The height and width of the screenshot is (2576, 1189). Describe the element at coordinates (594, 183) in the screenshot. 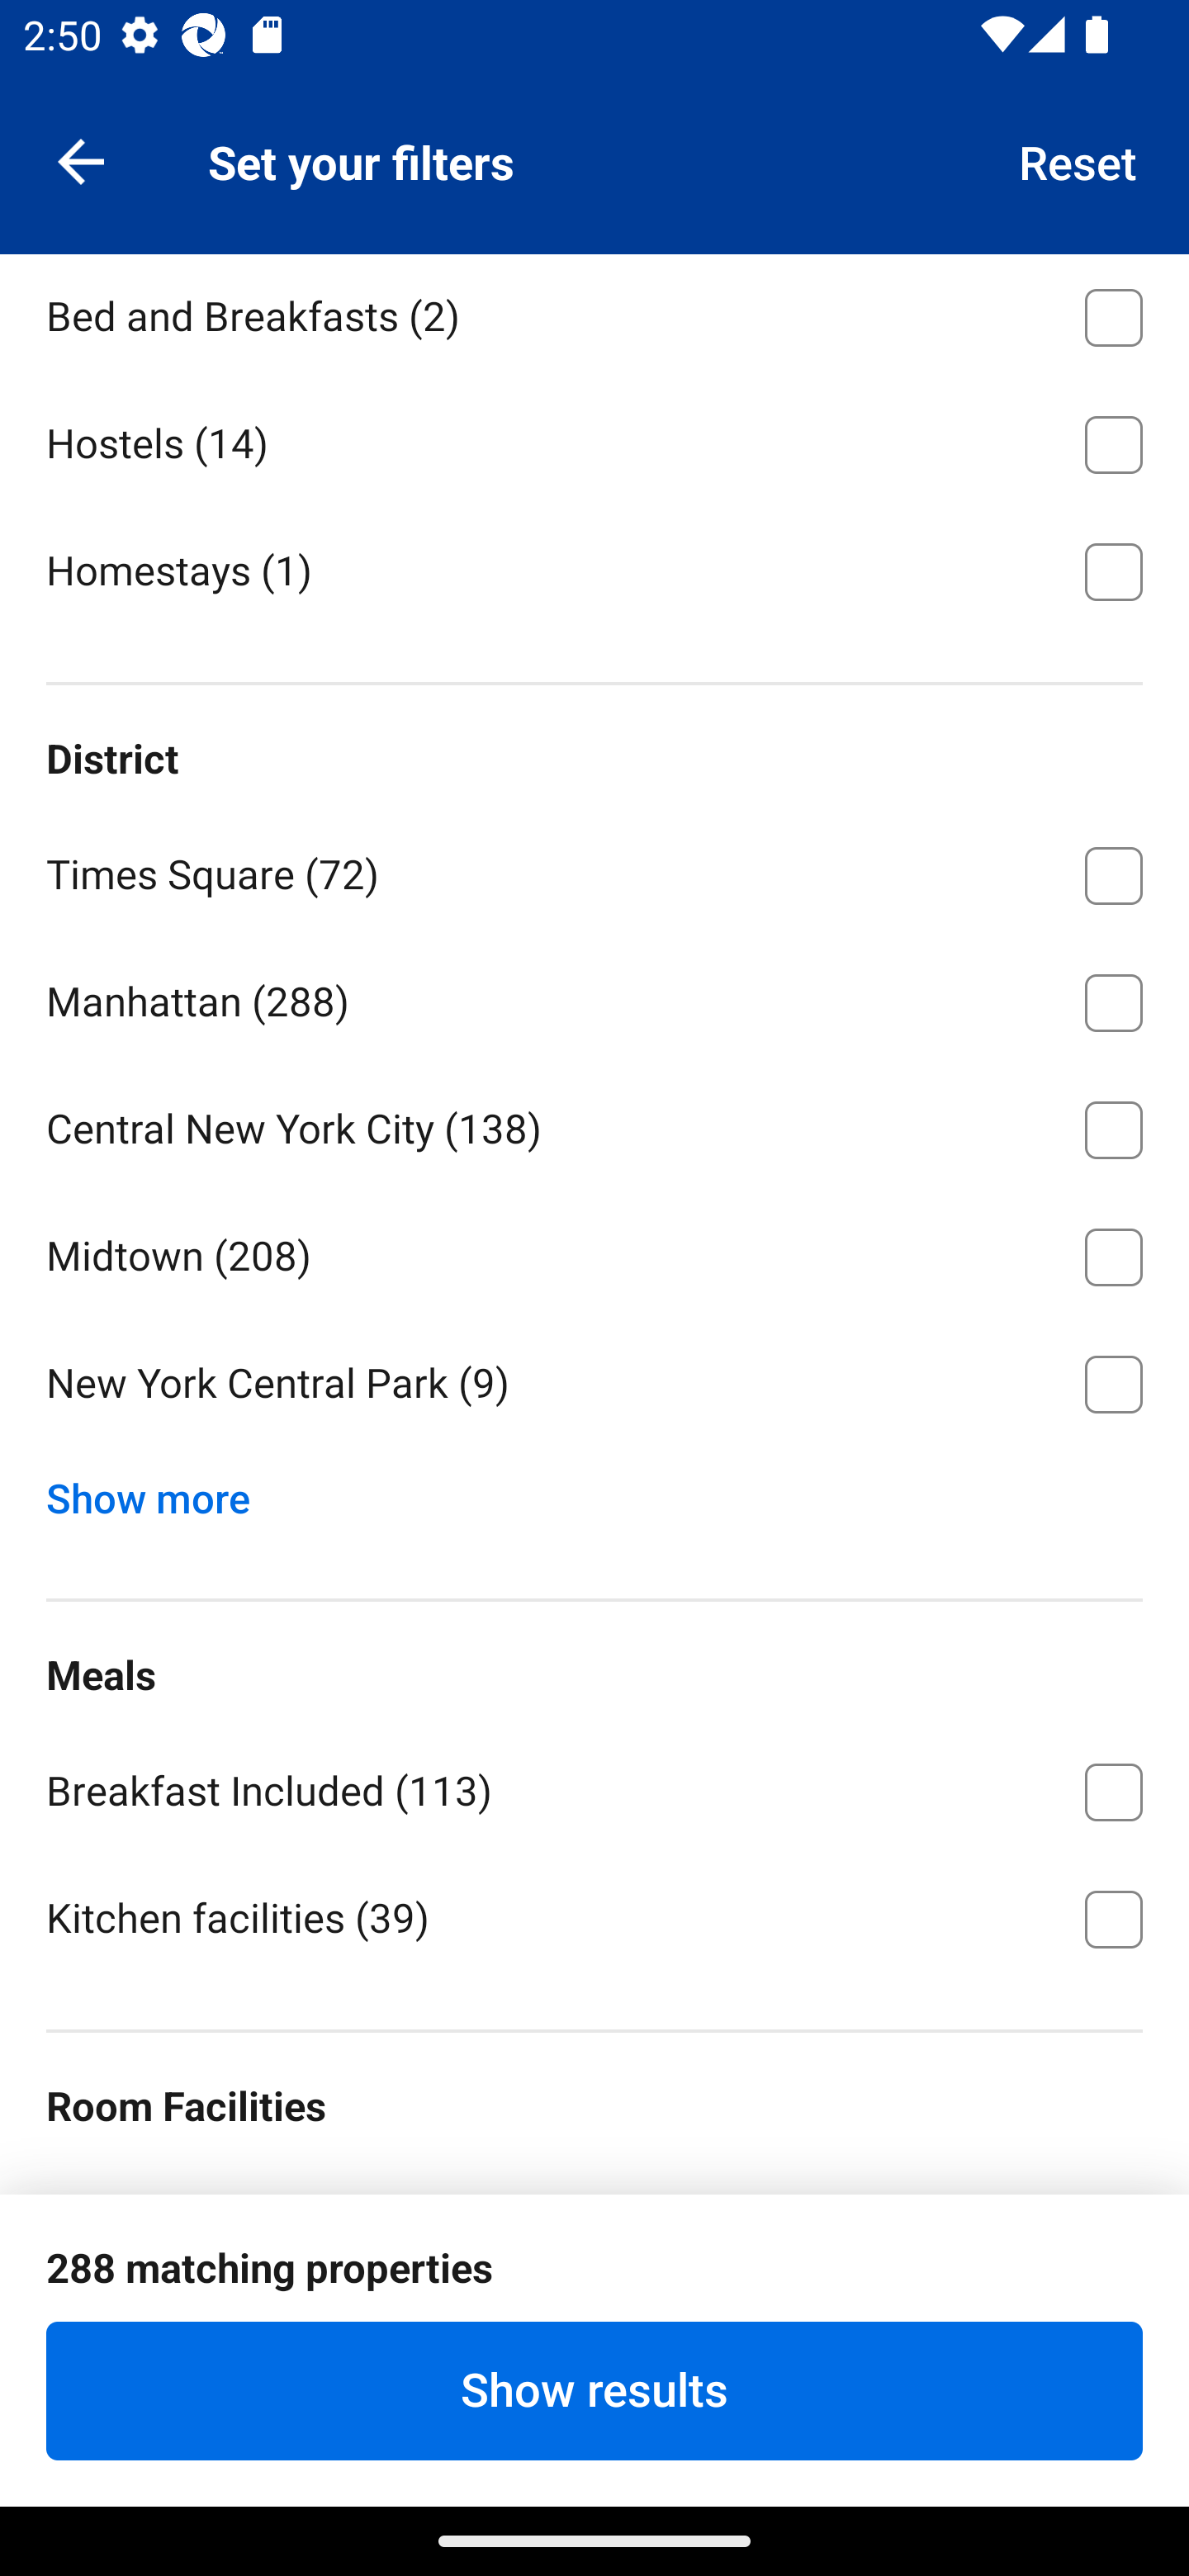

I see `Guesthouses ⁦(4)` at that location.